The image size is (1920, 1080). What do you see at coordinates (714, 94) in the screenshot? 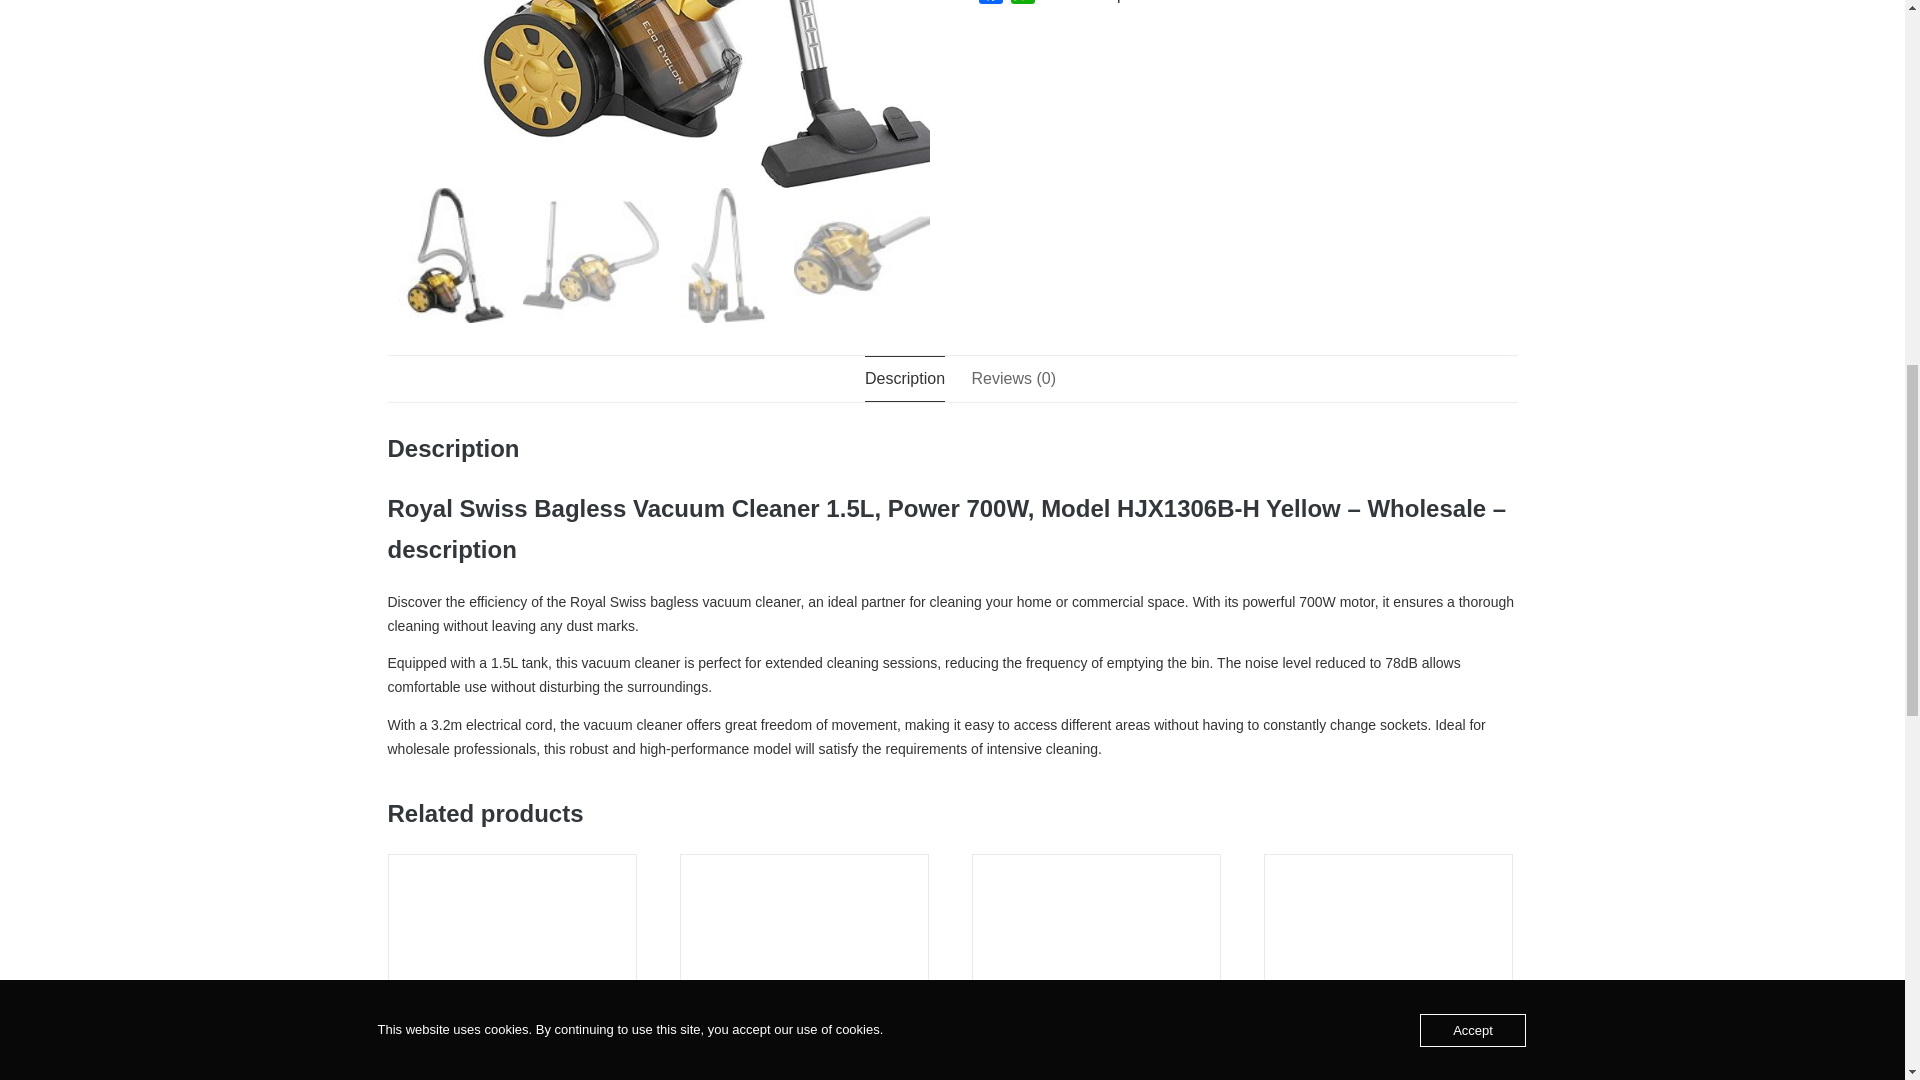
I see `clatronic-bs-1308-drum-vacuum-dry-700-w-bagless` at bounding box center [714, 94].